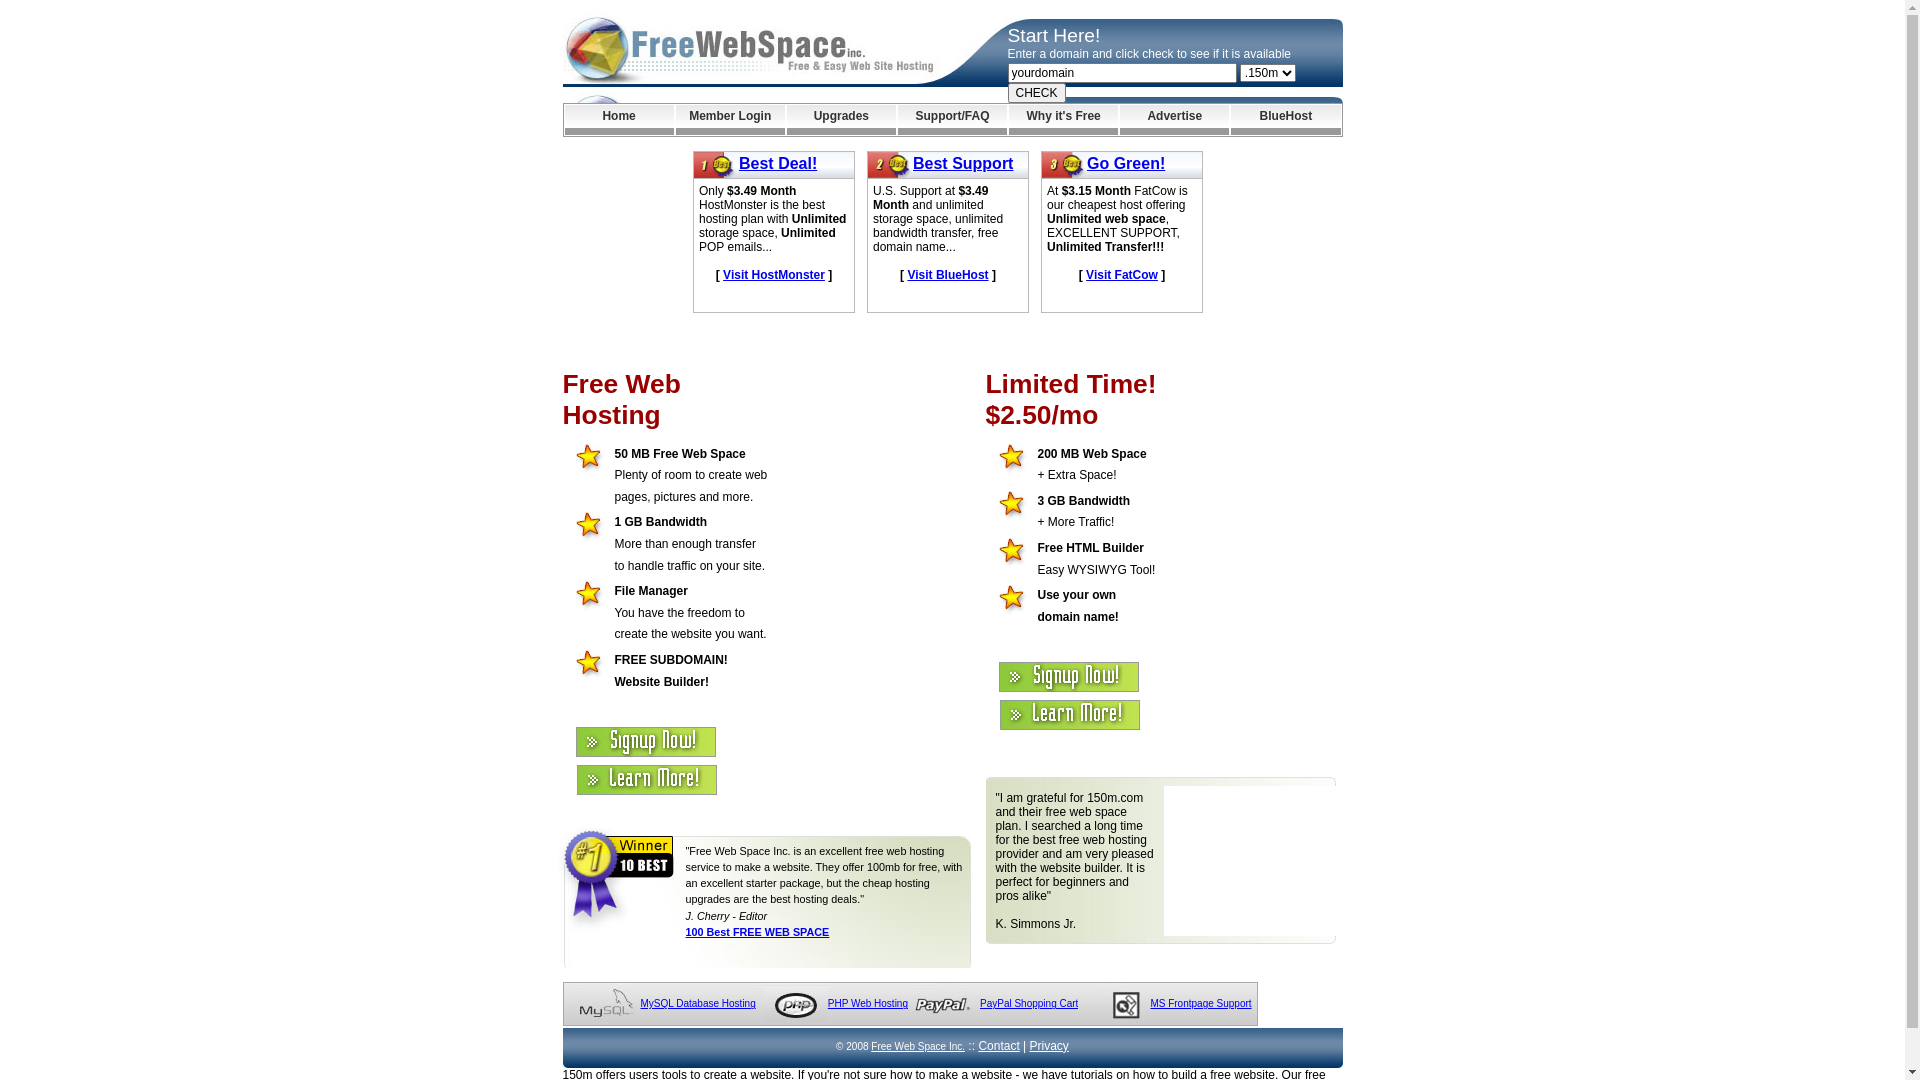  I want to click on BlueHost, so click(1286, 120).